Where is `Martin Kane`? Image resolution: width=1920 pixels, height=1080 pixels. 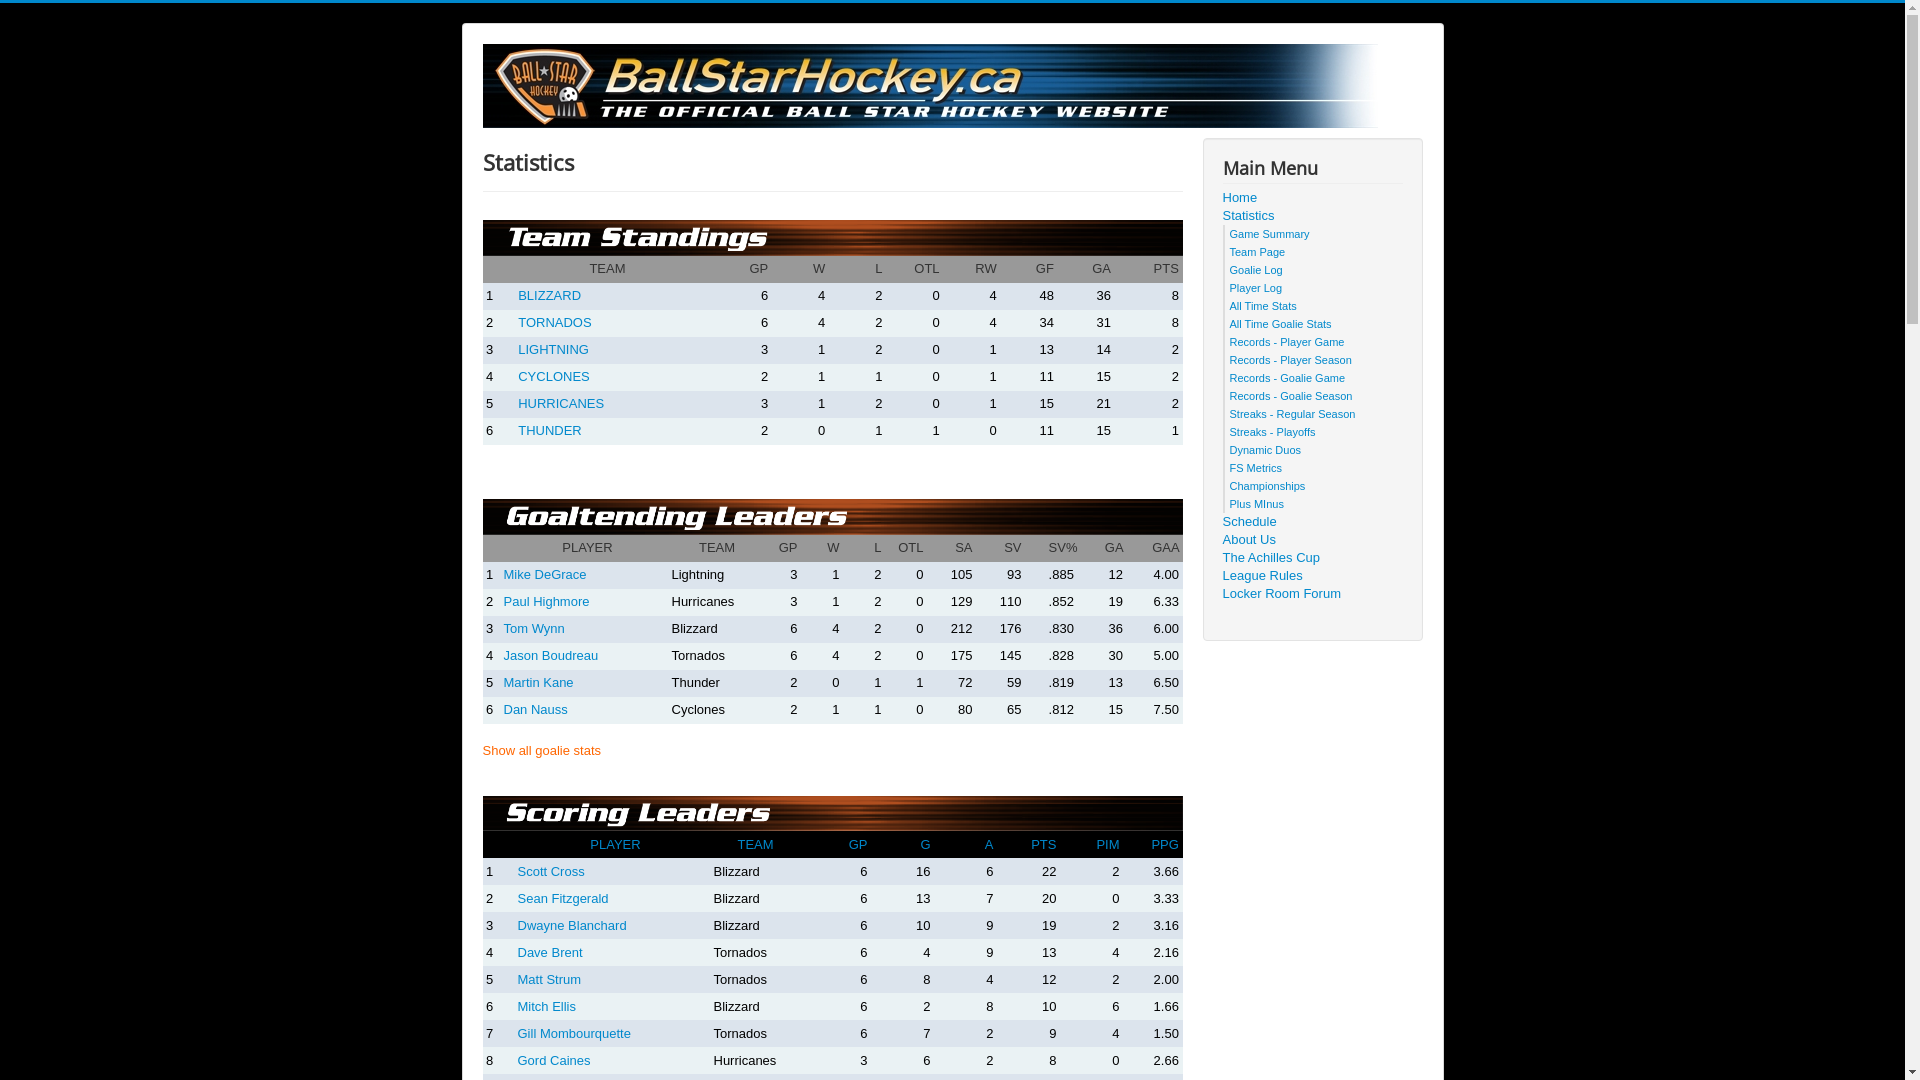 Martin Kane is located at coordinates (539, 682).